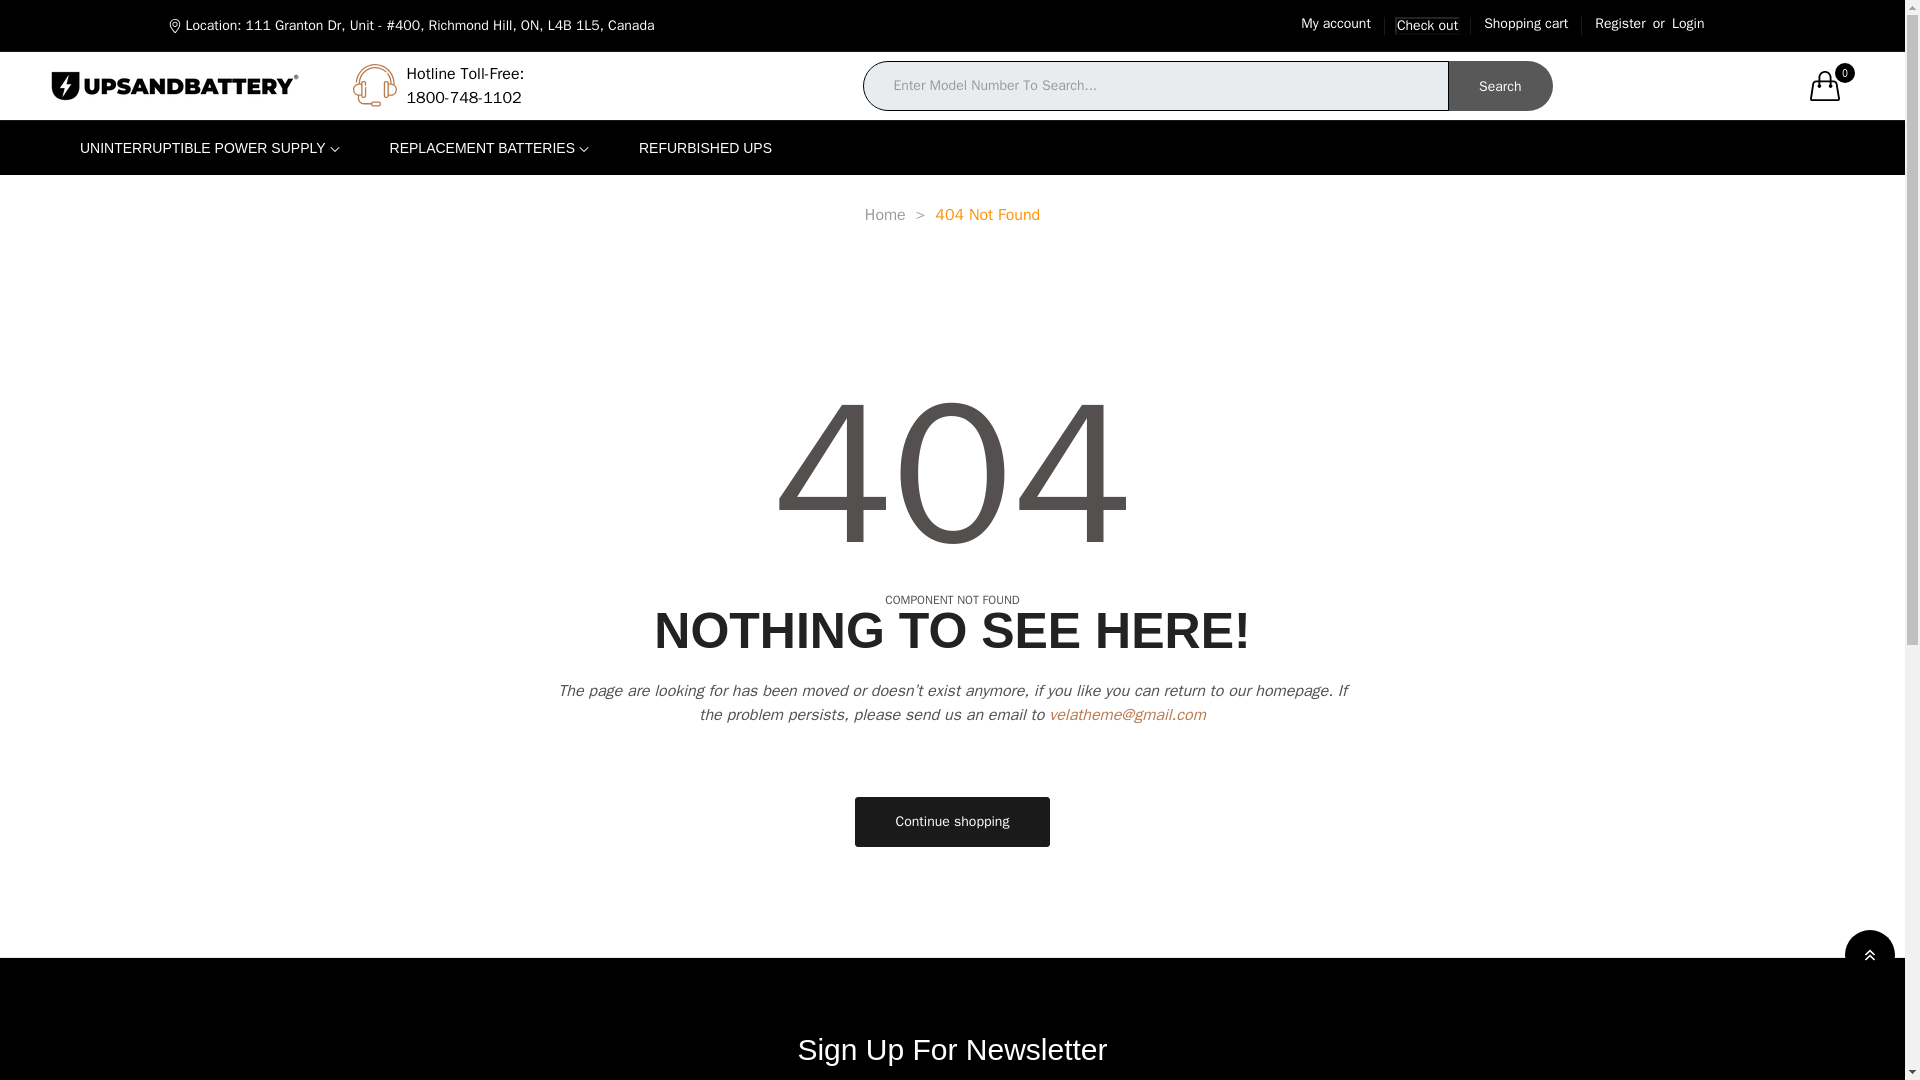 The image size is (1920, 1080). I want to click on Login, so click(1687, 23).